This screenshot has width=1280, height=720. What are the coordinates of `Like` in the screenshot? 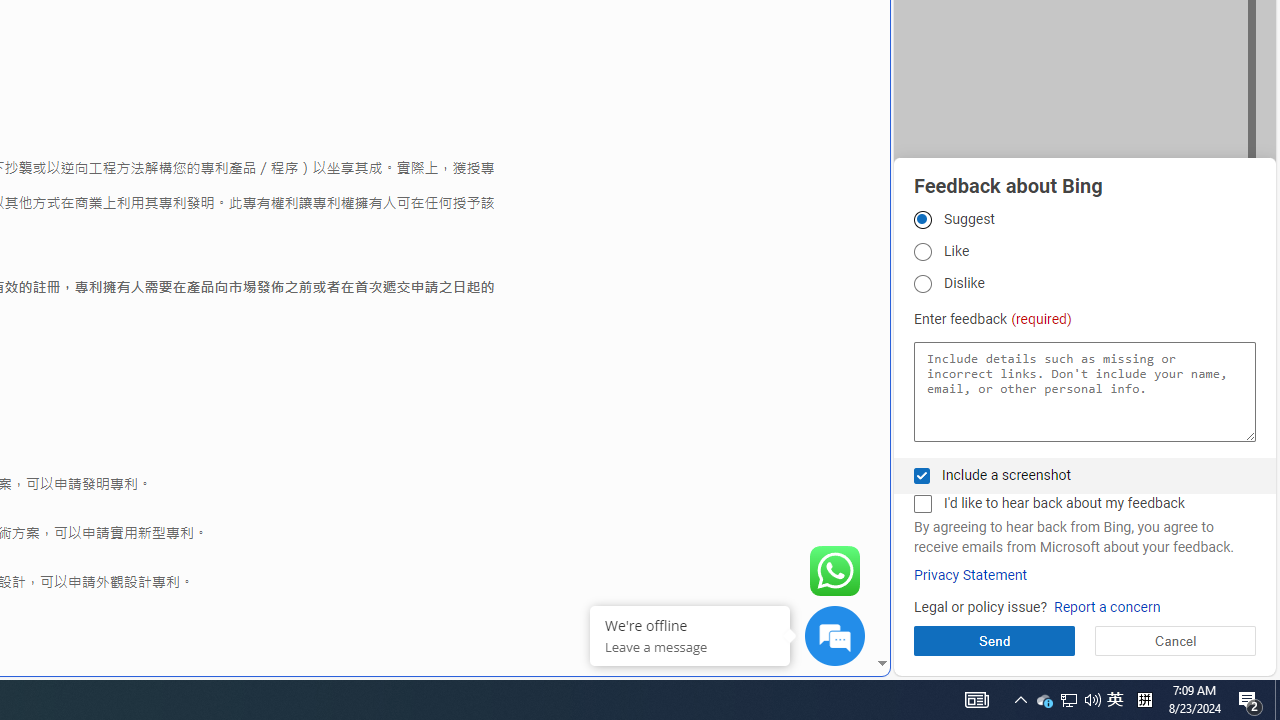 It's located at (922, 252).